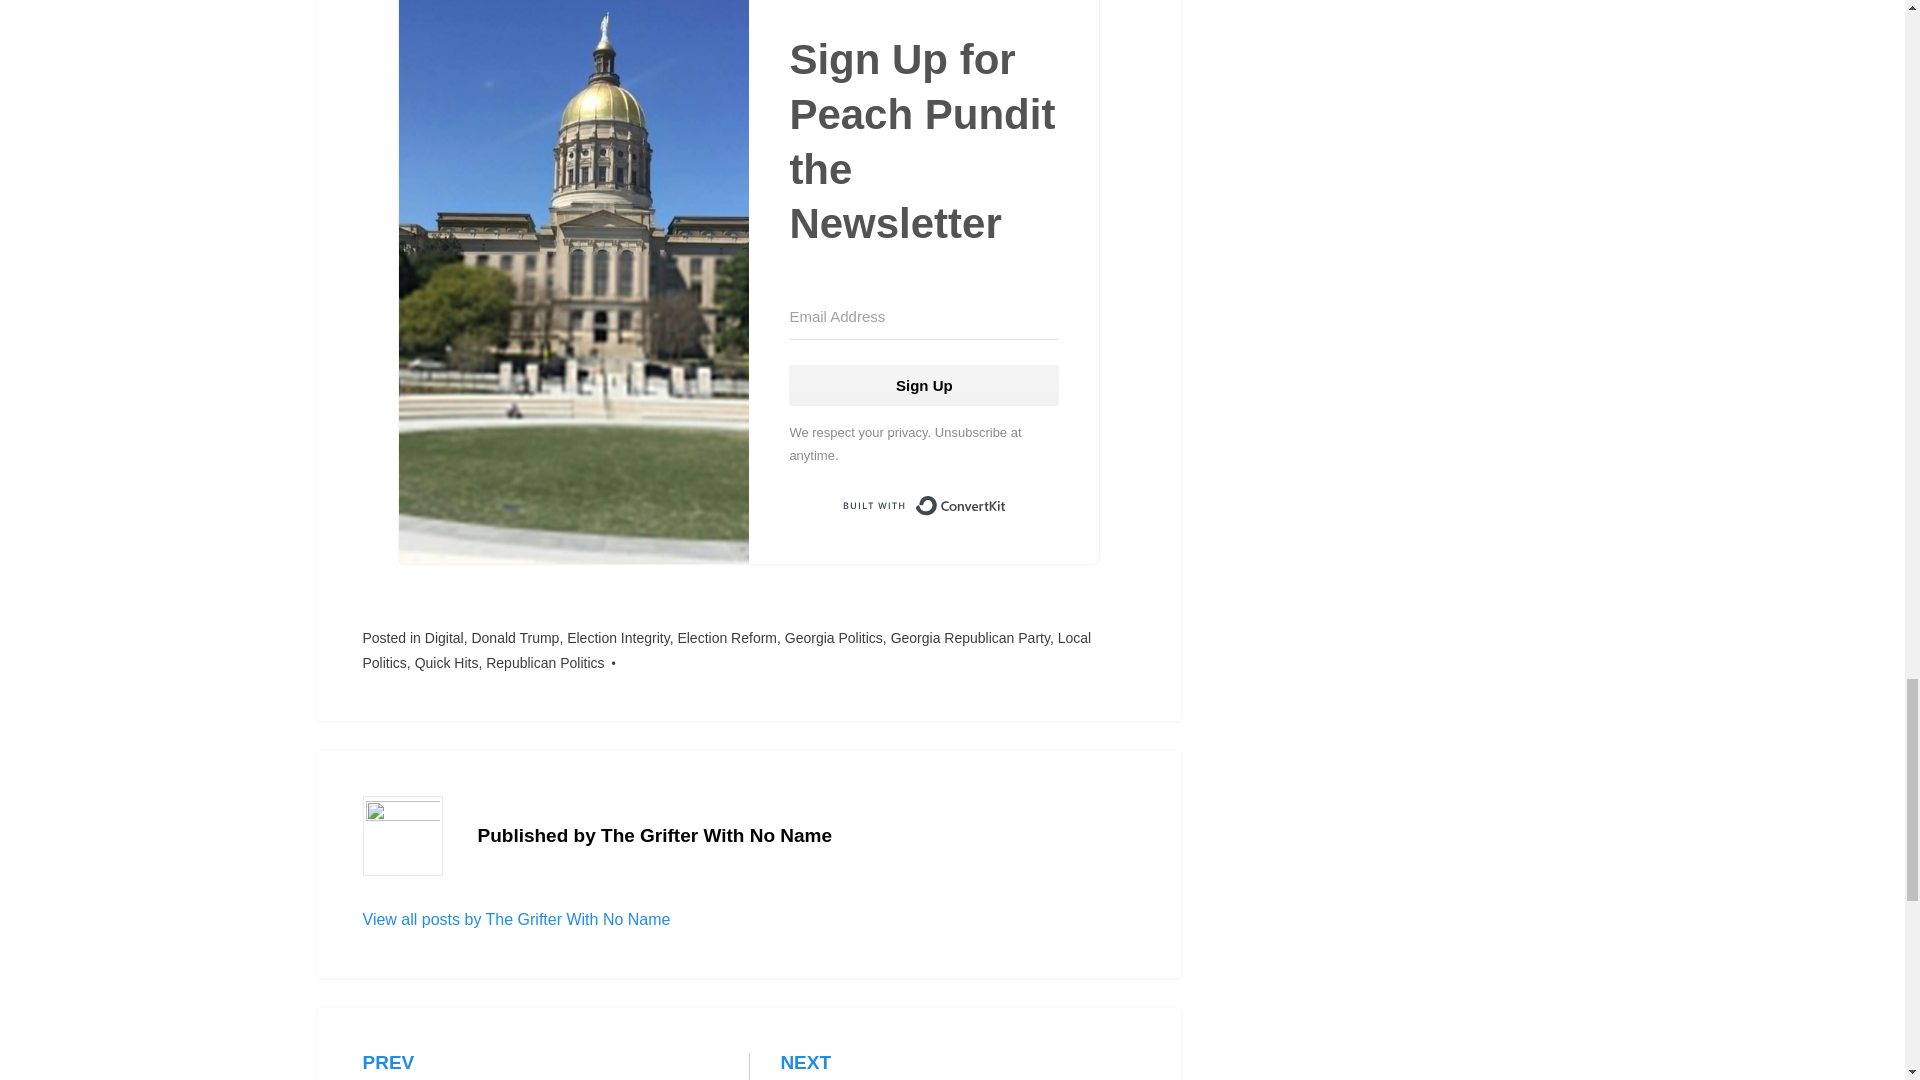 The width and height of the screenshot is (1920, 1080). I want to click on Republican Politics, so click(540, 1066).